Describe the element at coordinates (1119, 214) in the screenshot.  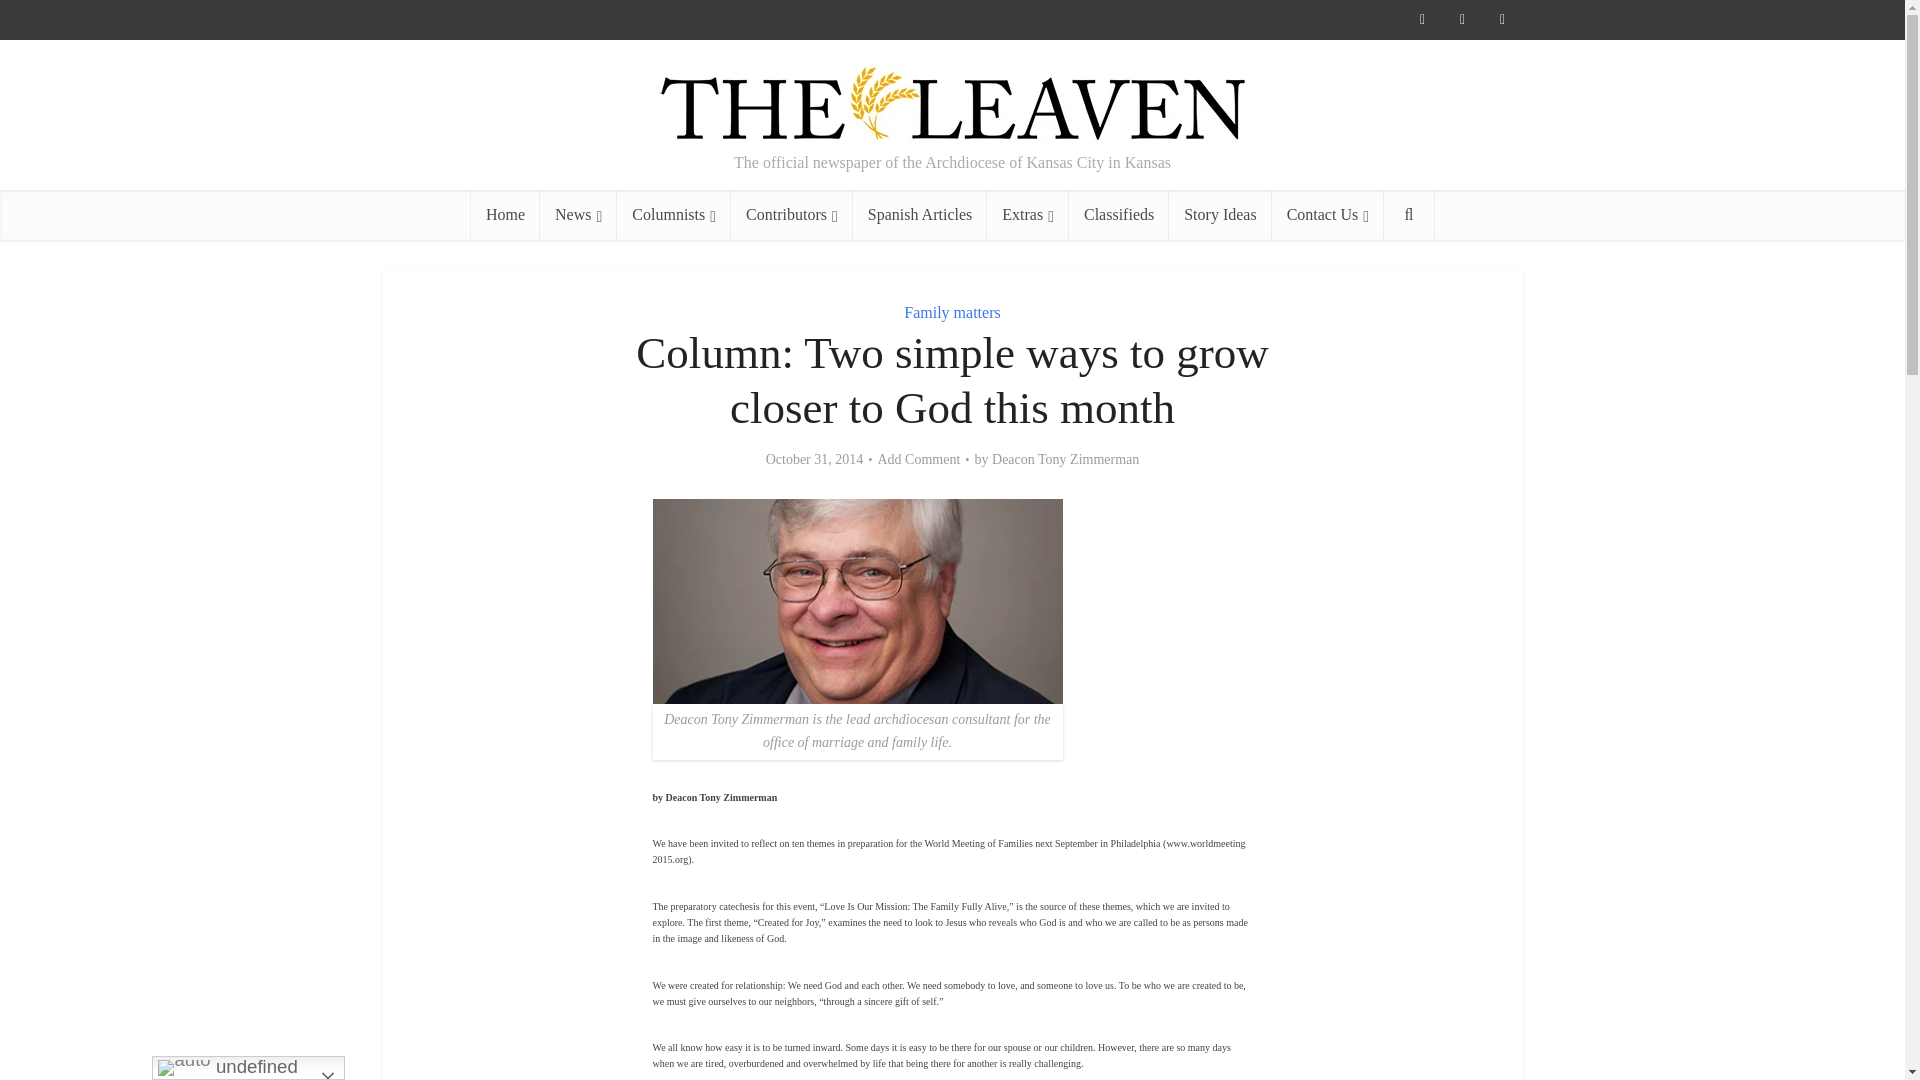
I see `Classifieds` at that location.